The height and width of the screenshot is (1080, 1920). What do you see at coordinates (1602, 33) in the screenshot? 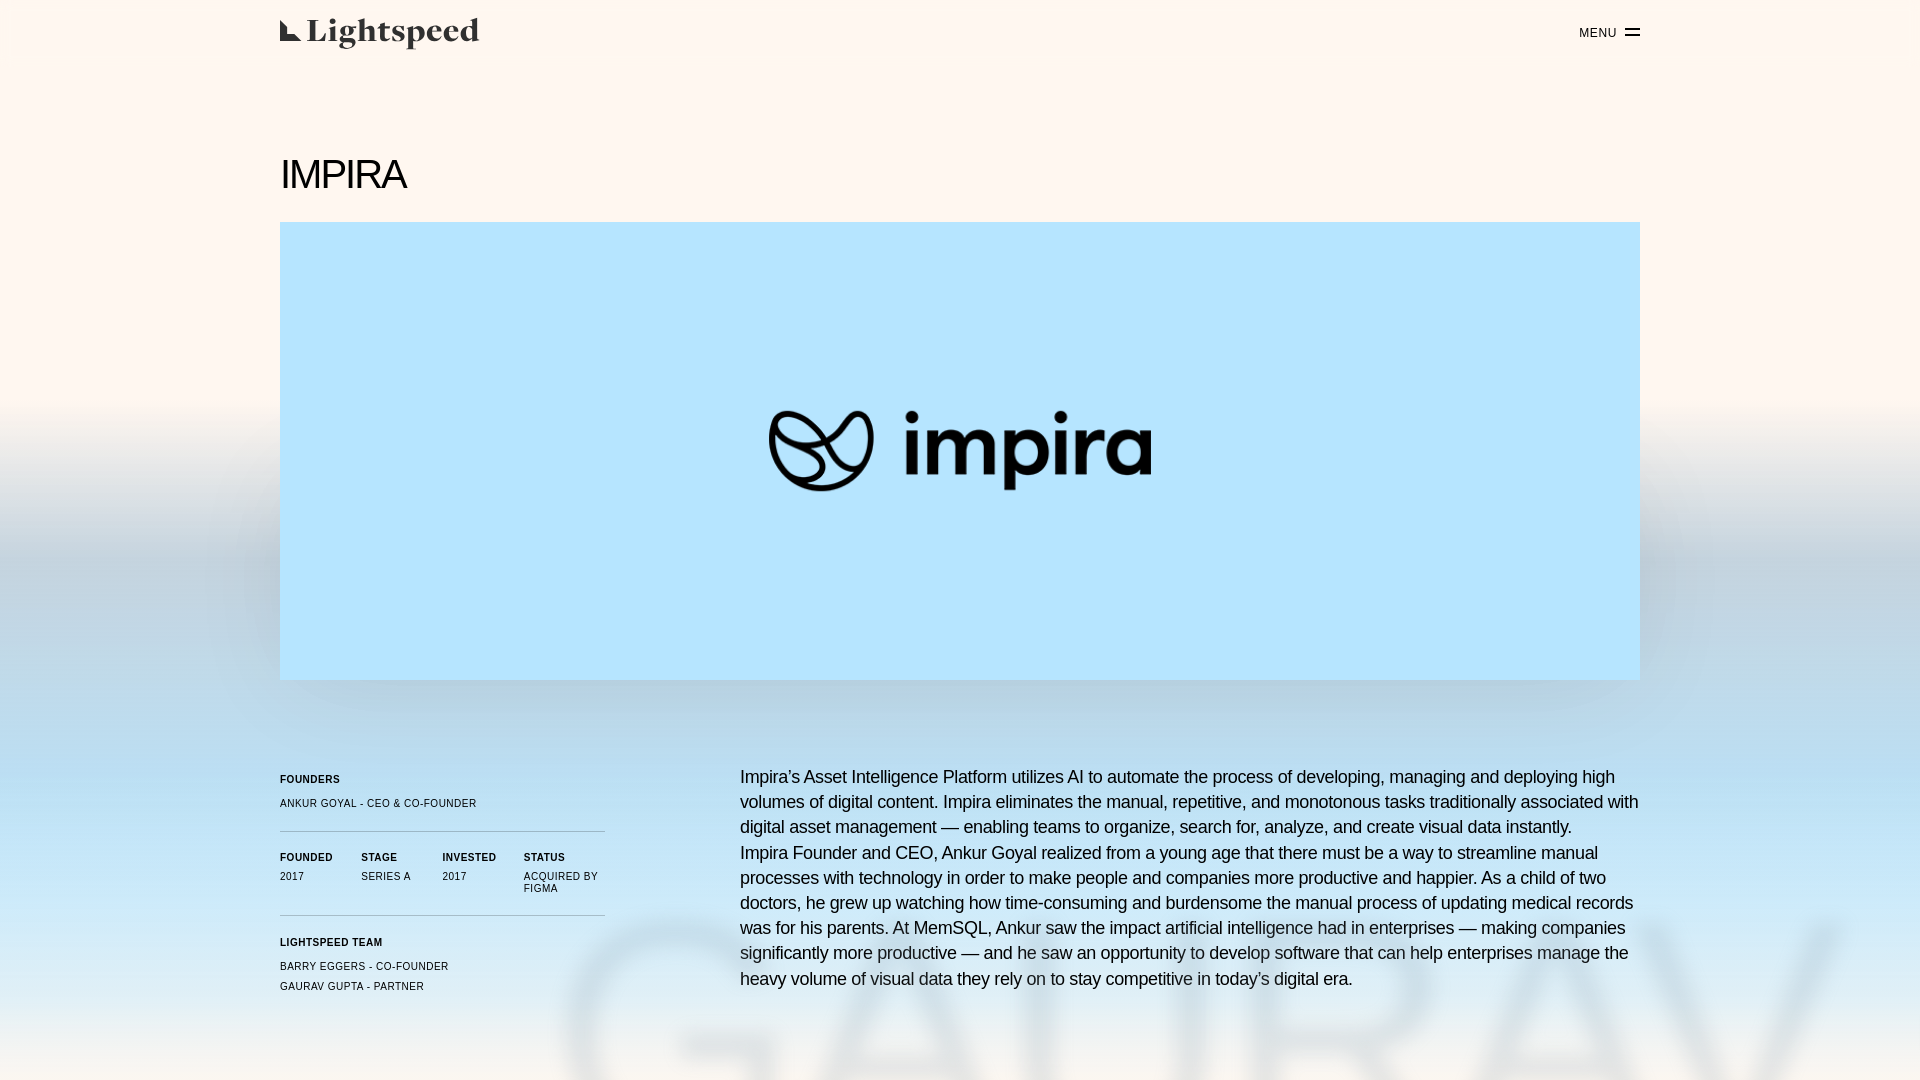
I see `MENU` at bounding box center [1602, 33].